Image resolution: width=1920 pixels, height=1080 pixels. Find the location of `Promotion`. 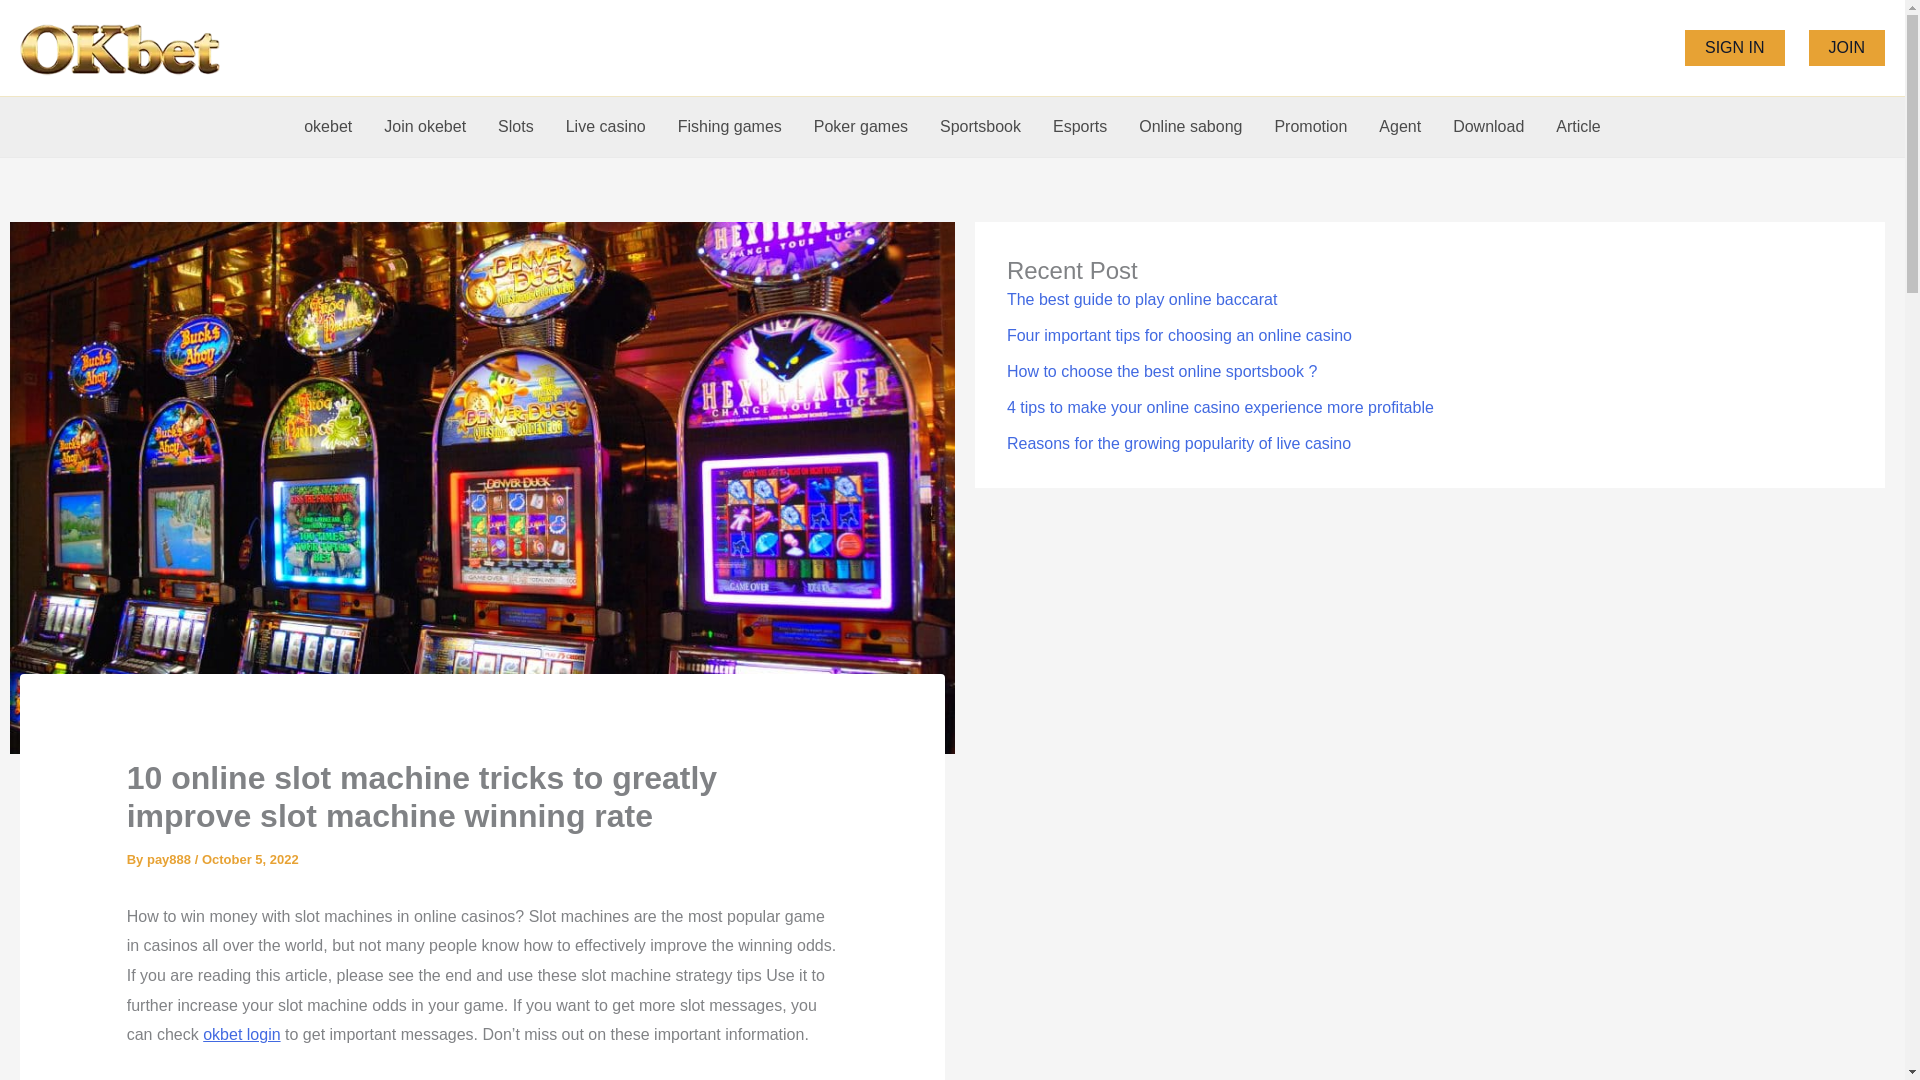

Promotion is located at coordinates (1310, 126).